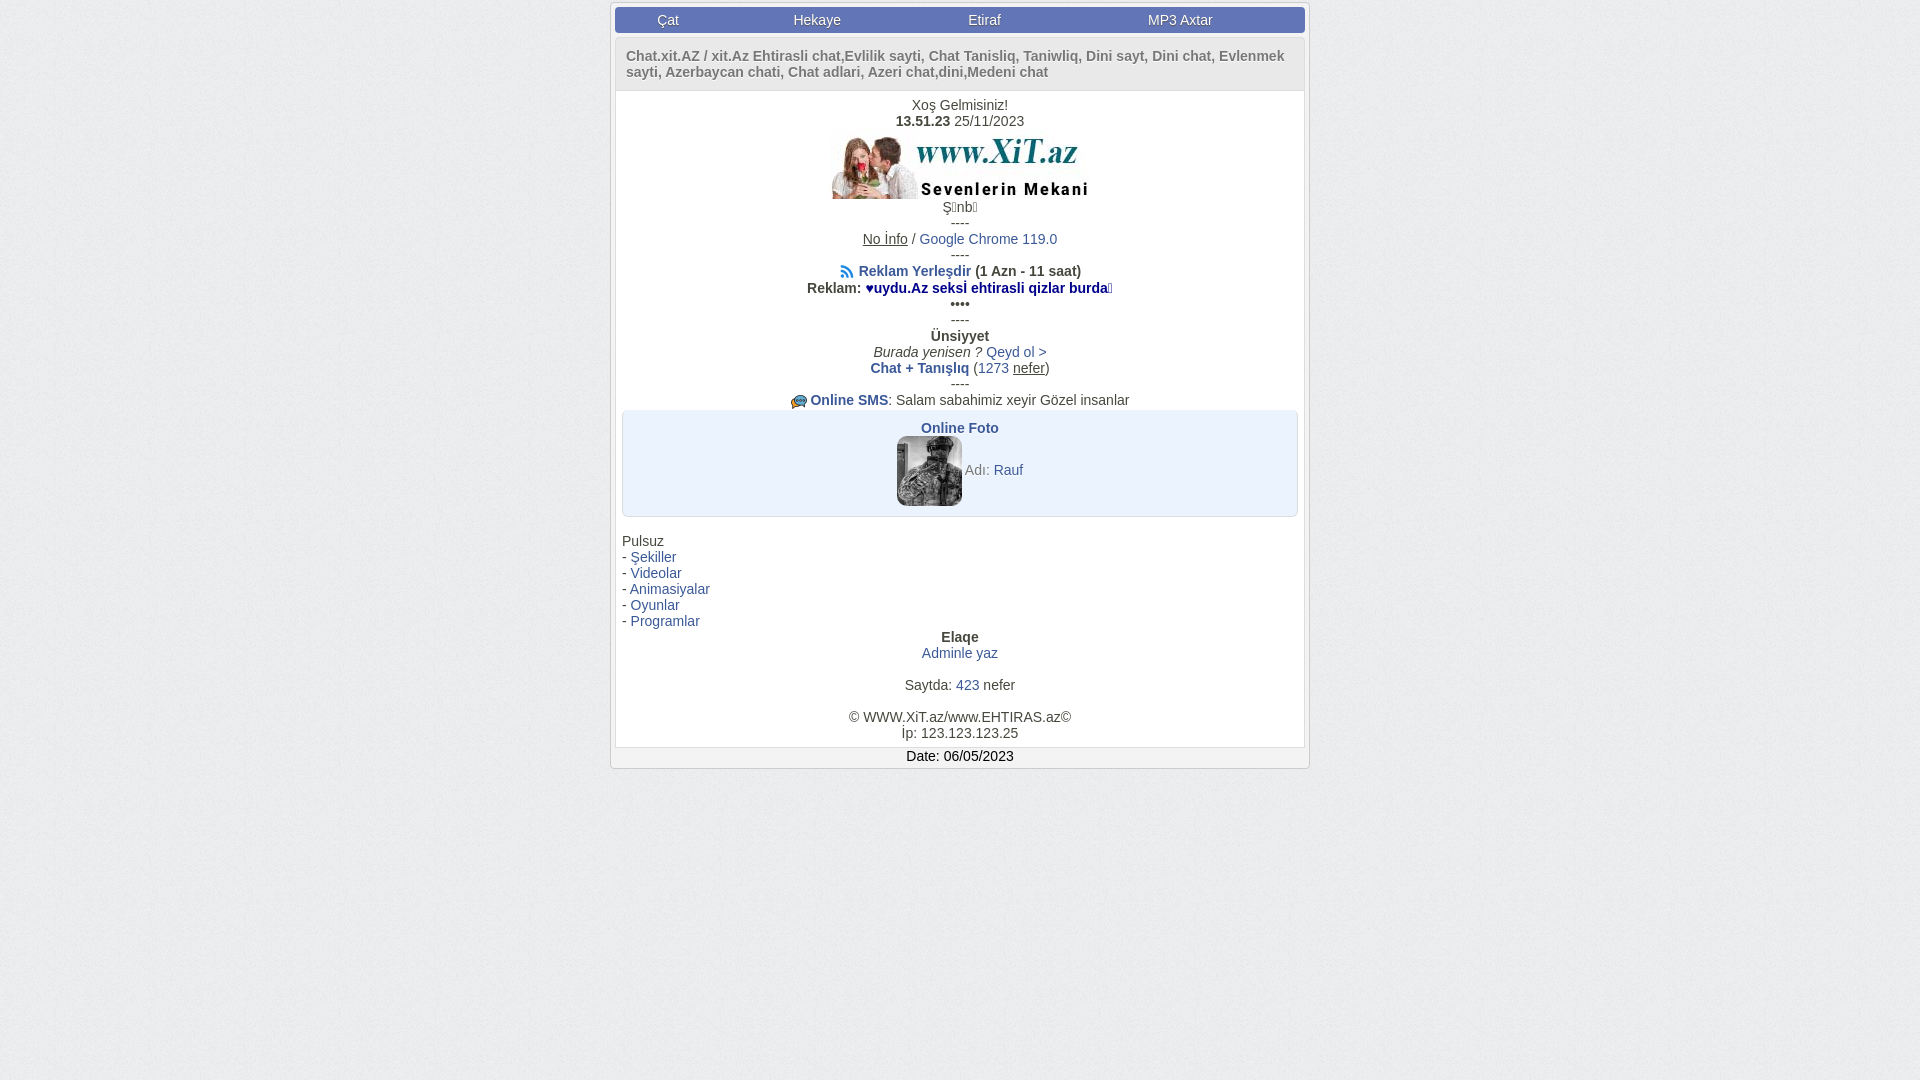 The image size is (1920, 1080). I want to click on 423, so click(968, 685).